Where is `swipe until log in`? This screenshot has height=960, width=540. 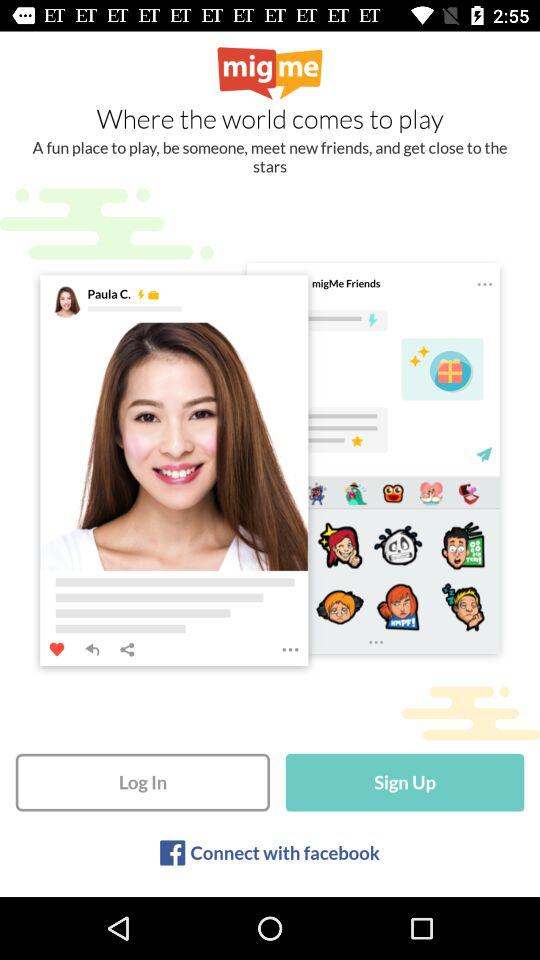 swipe until log in is located at coordinates (142, 782).